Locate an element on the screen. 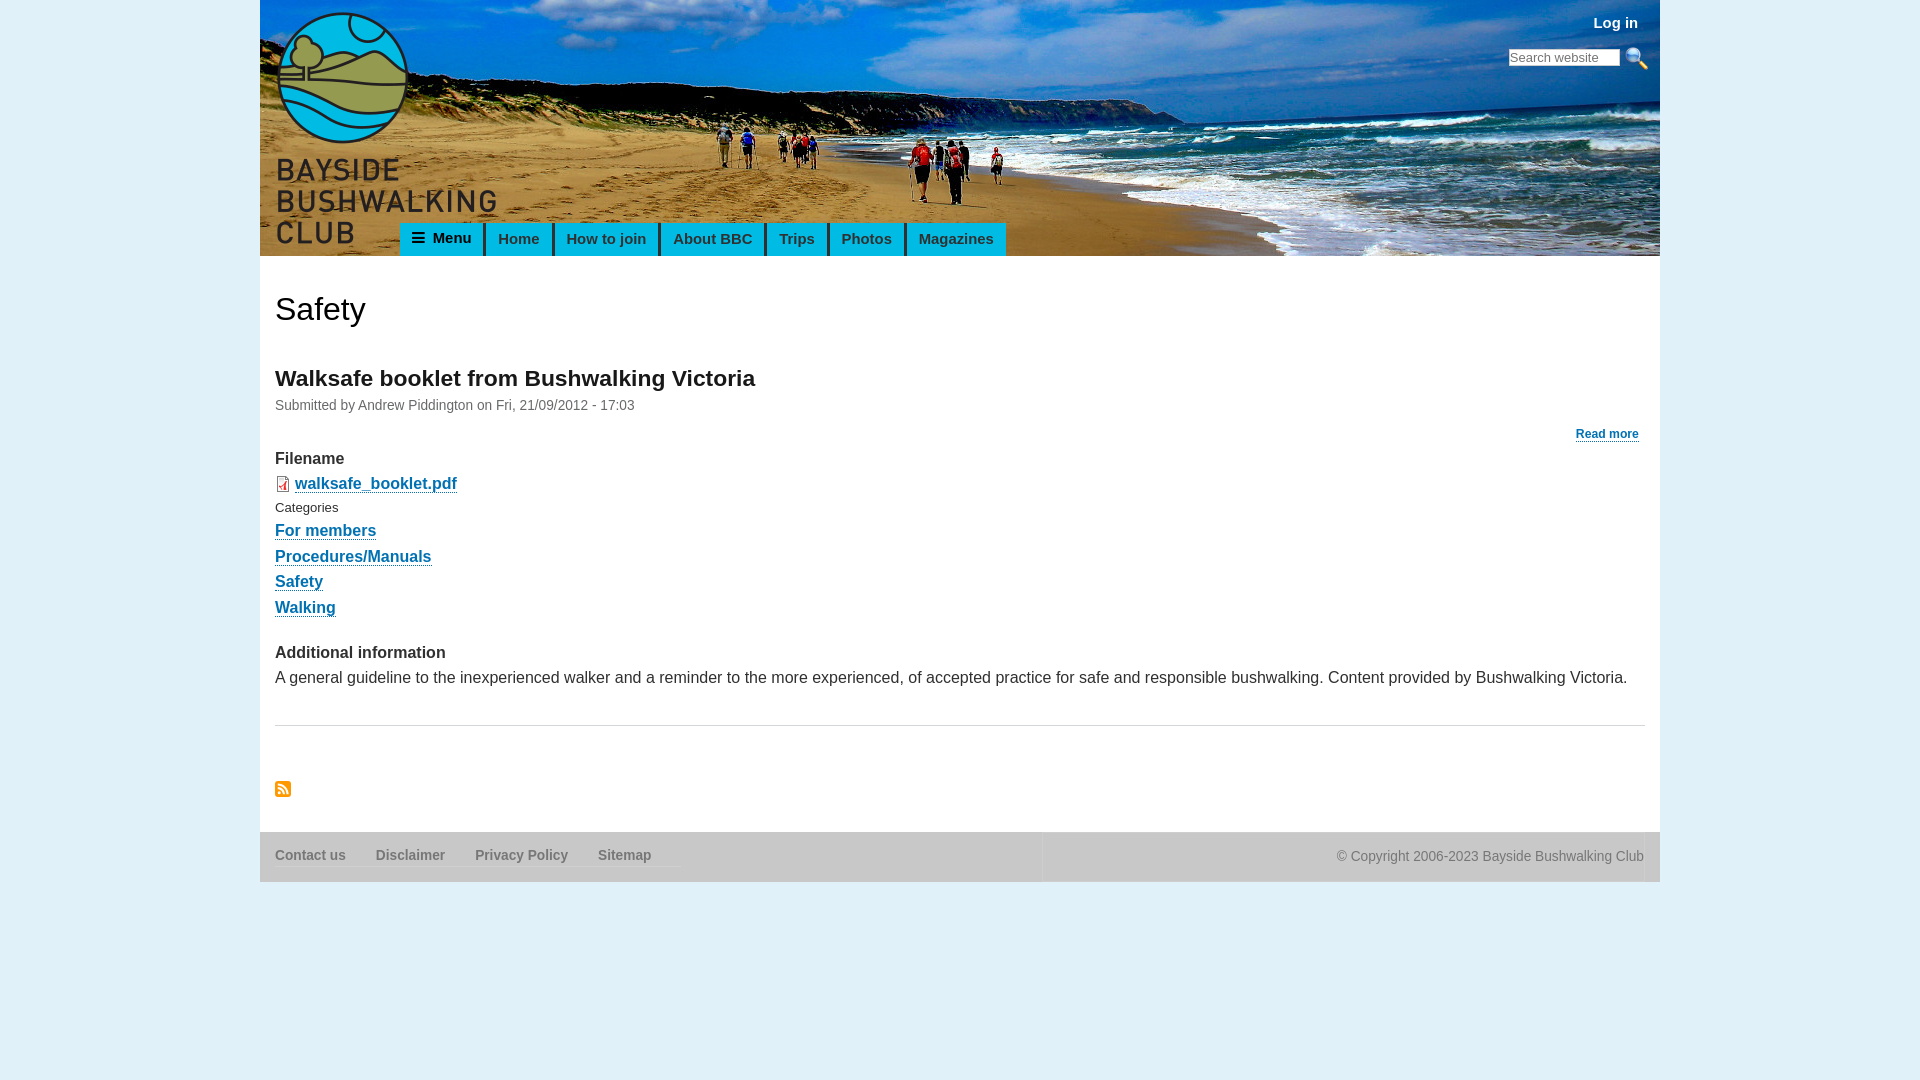 The image size is (1920, 1080). Subscribe to Safety is located at coordinates (283, 790).